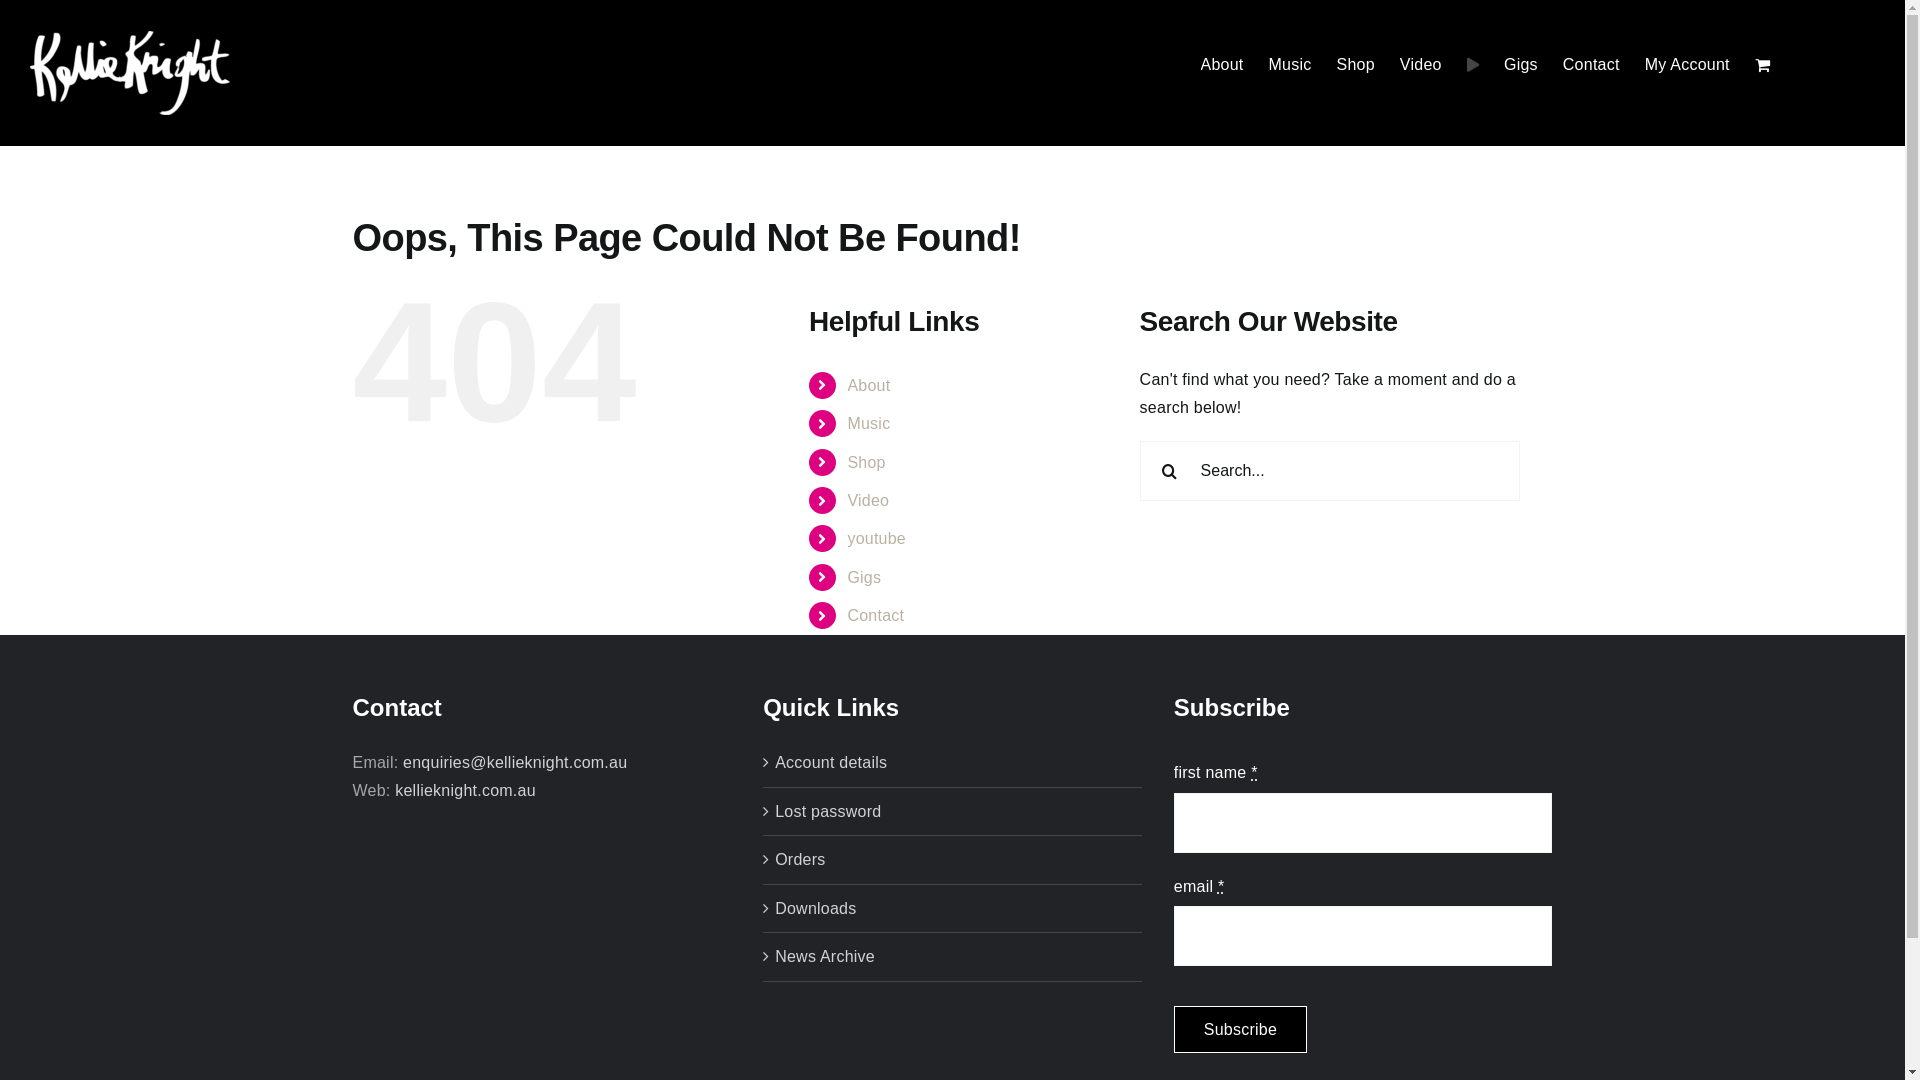 The image size is (1920, 1080). I want to click on News Archive, so click(954, 957).